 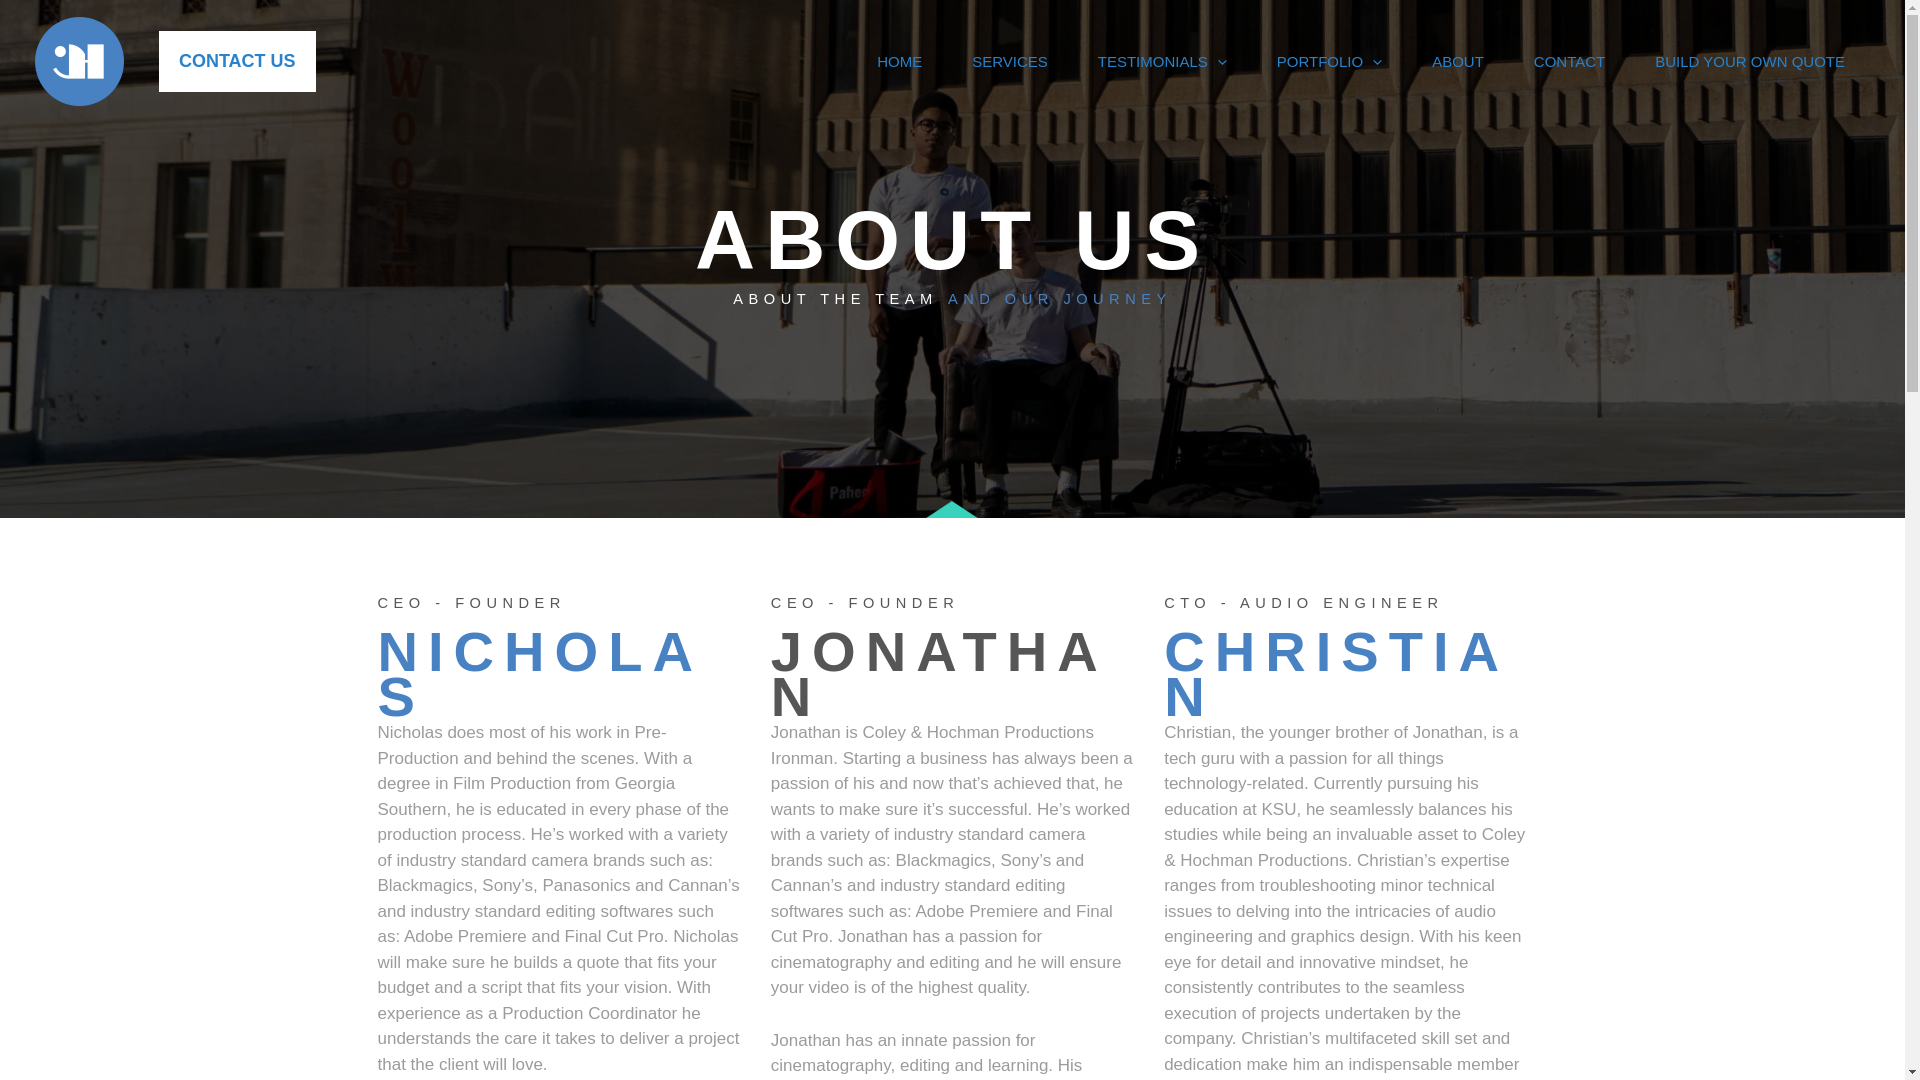 What do you see at coordinates (899, 60) in the screenshot?
I see `HOME` at bounding box center [899, 60].